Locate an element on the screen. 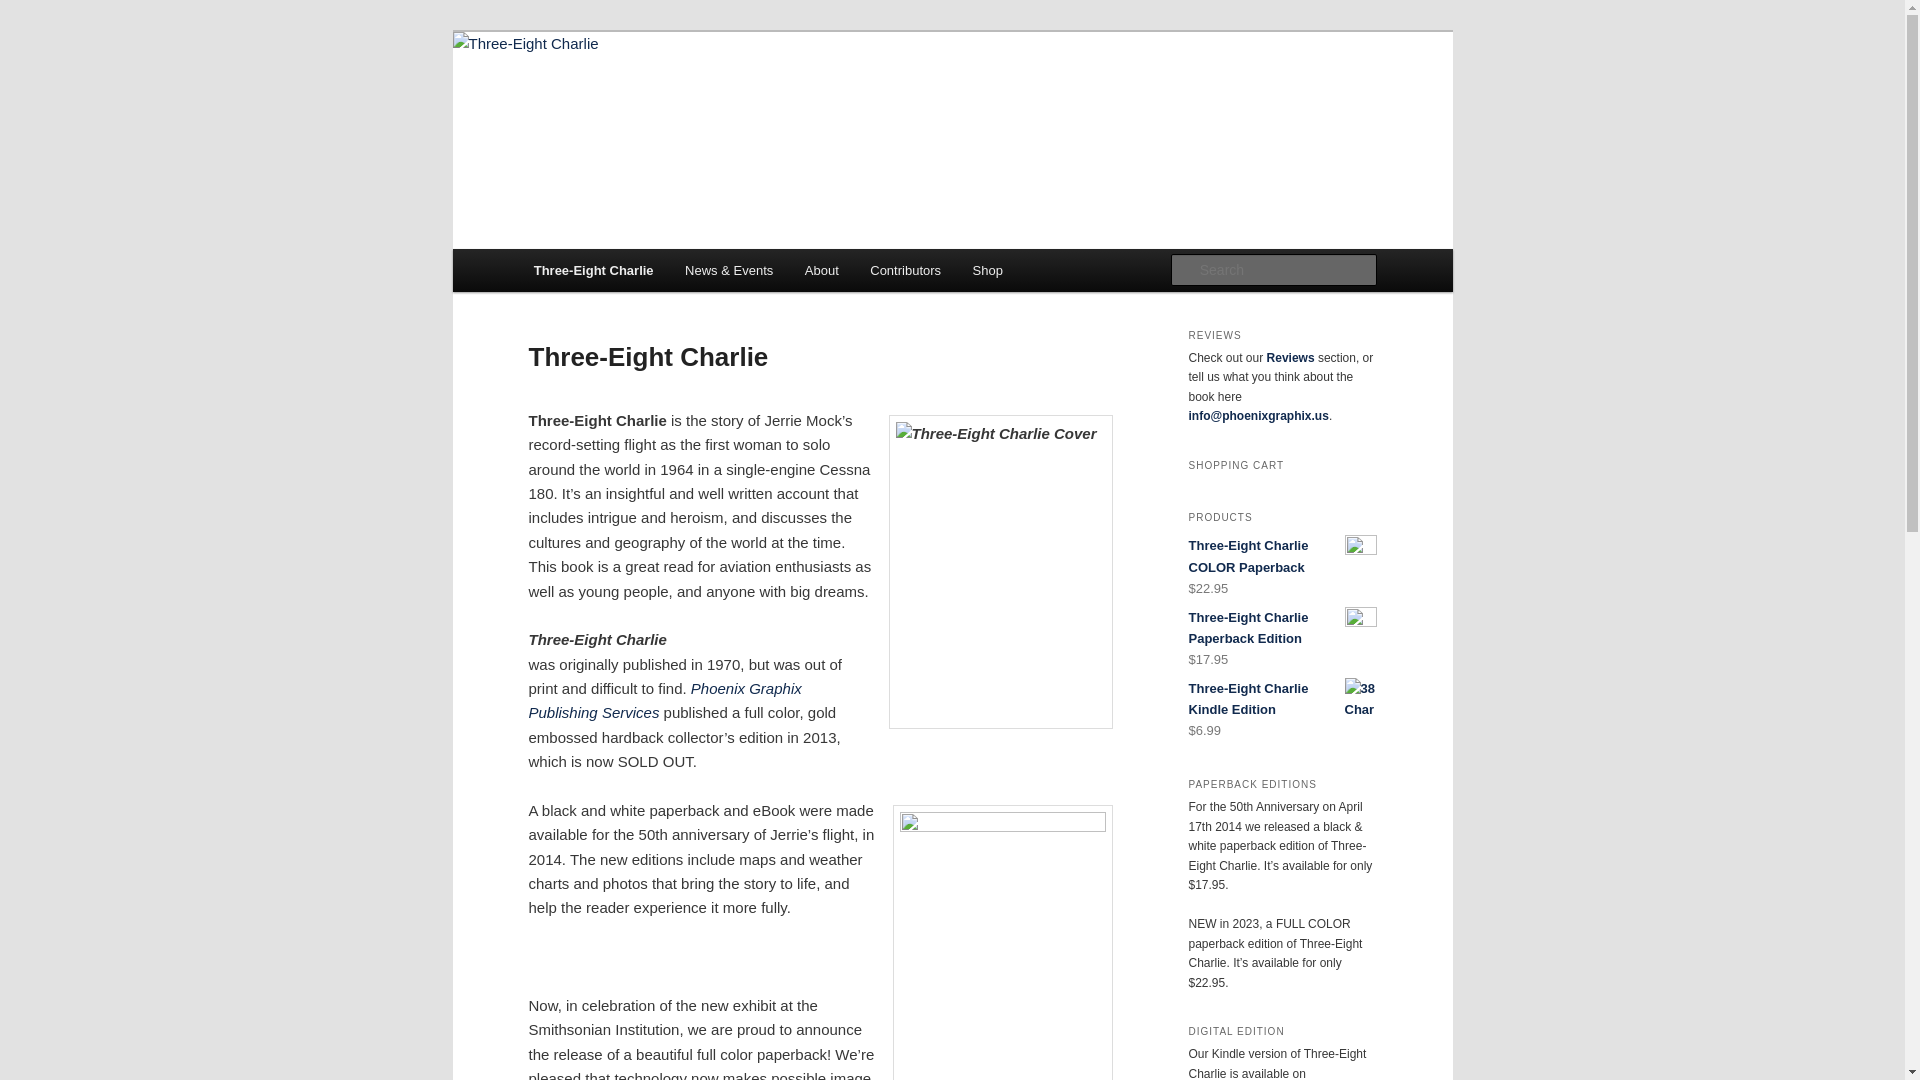 The image size is (1920, 1080). Three-Eight Charlie is located at coordinates (666, 104).